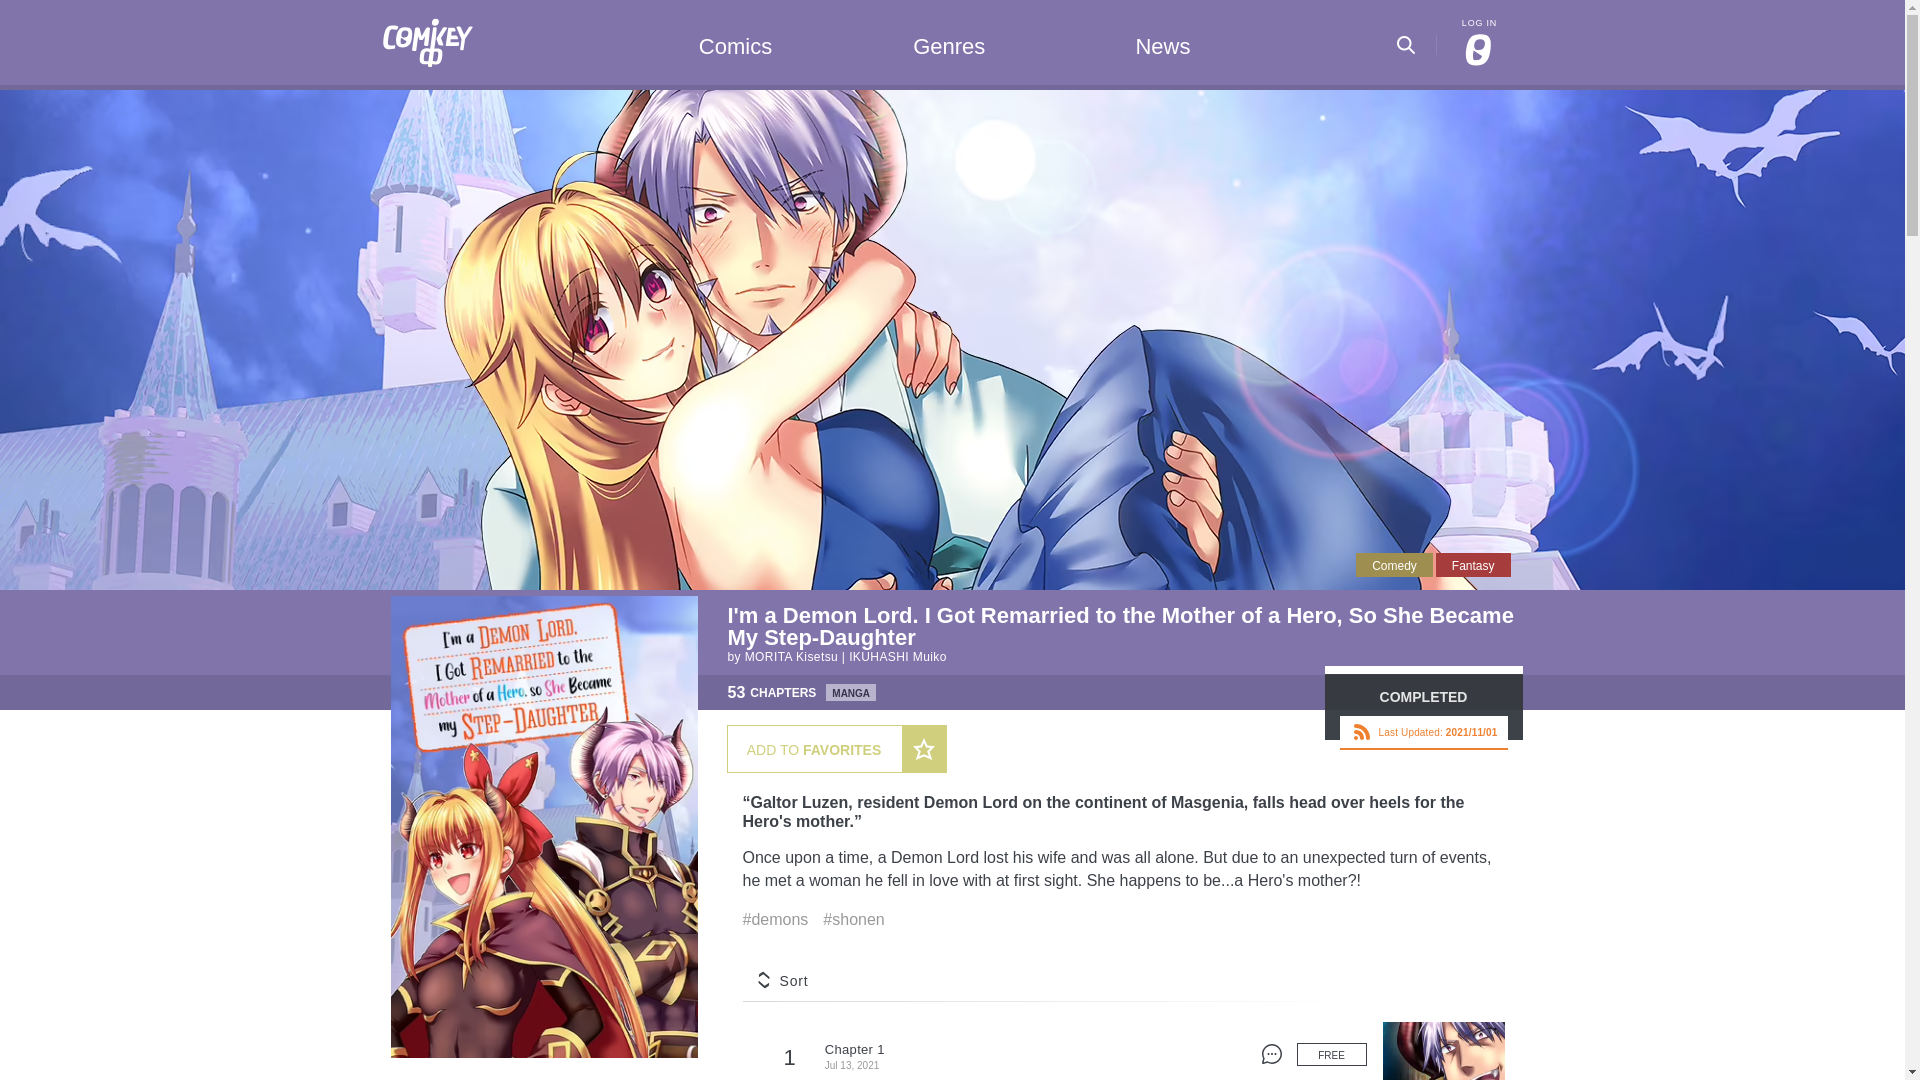 This screenshot has height=1080, width=1920. Describe the element at coordinates (1474, 564) in the screenshot. I see `Fantasy` at that location.